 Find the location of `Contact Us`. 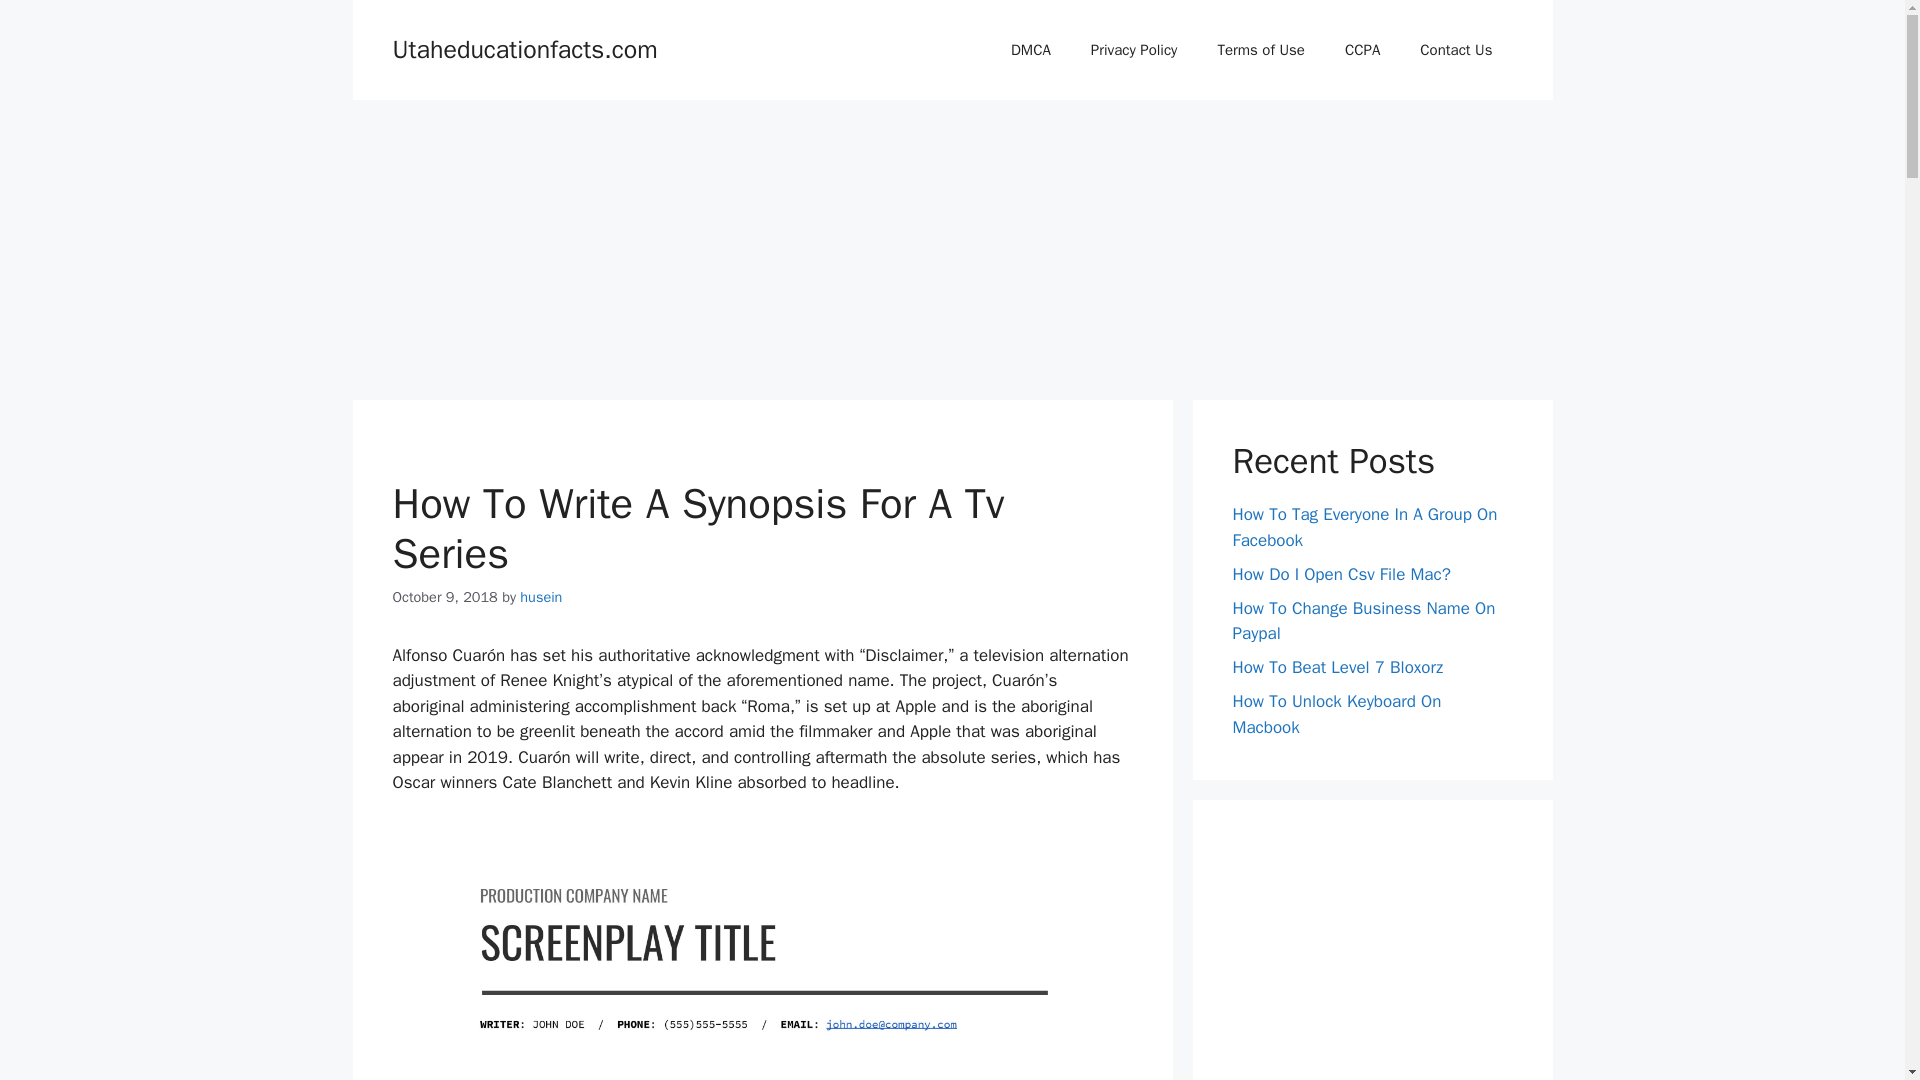

Contact Us is located at coordinates (1456, 50).